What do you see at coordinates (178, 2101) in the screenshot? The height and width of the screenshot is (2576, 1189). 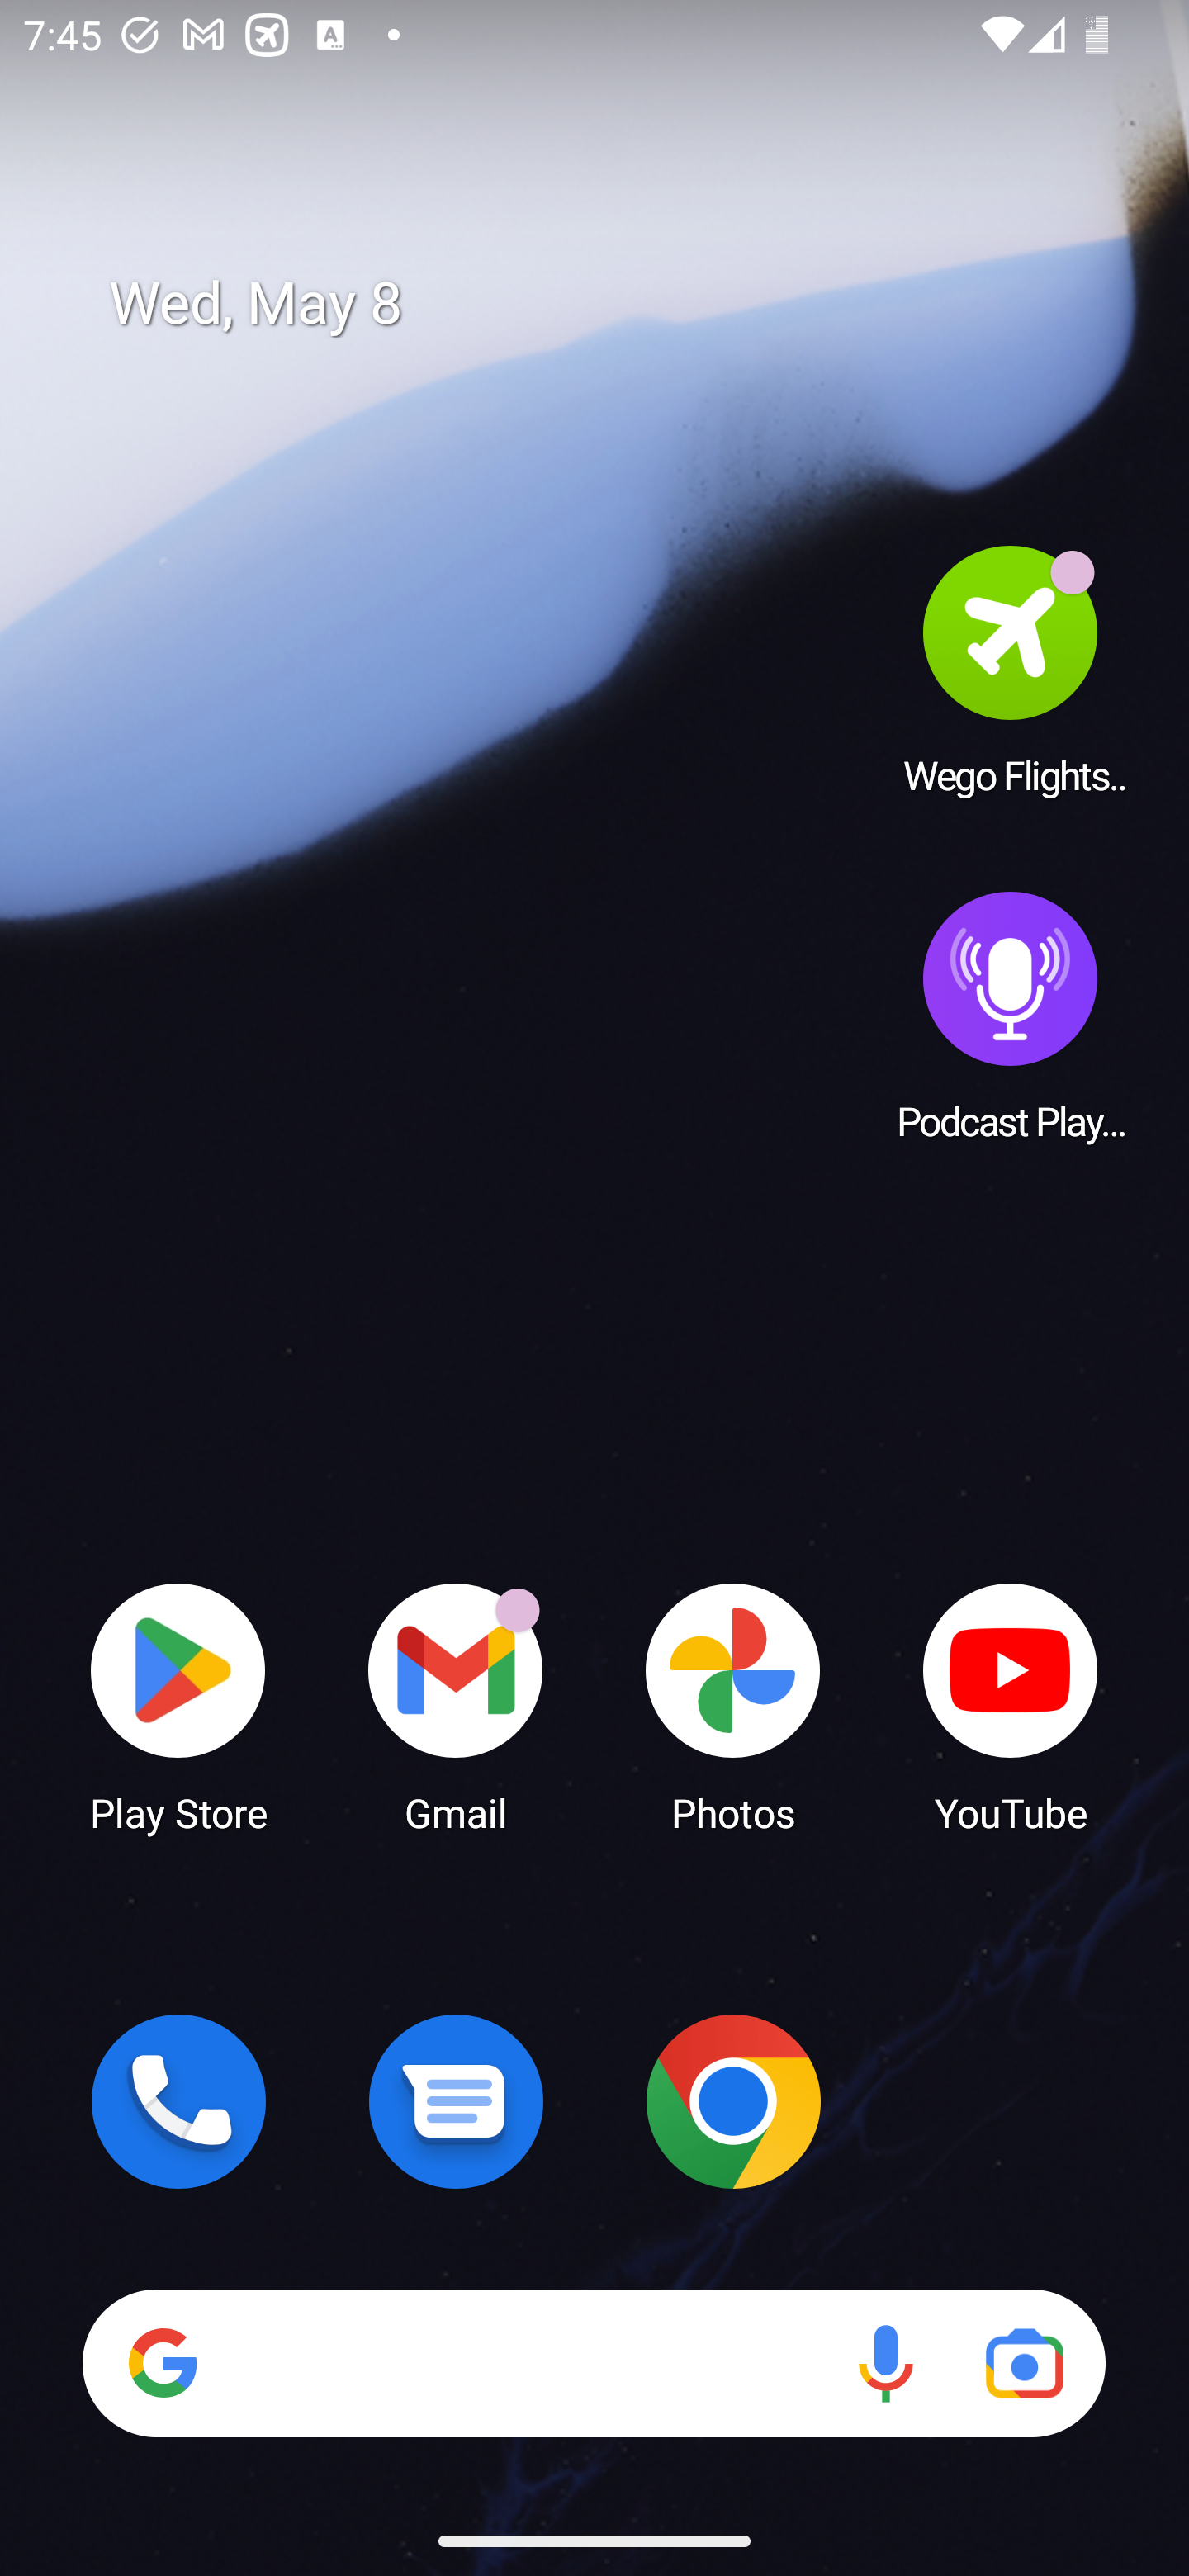 I see `Phone` at bounding box center [178, 2101].